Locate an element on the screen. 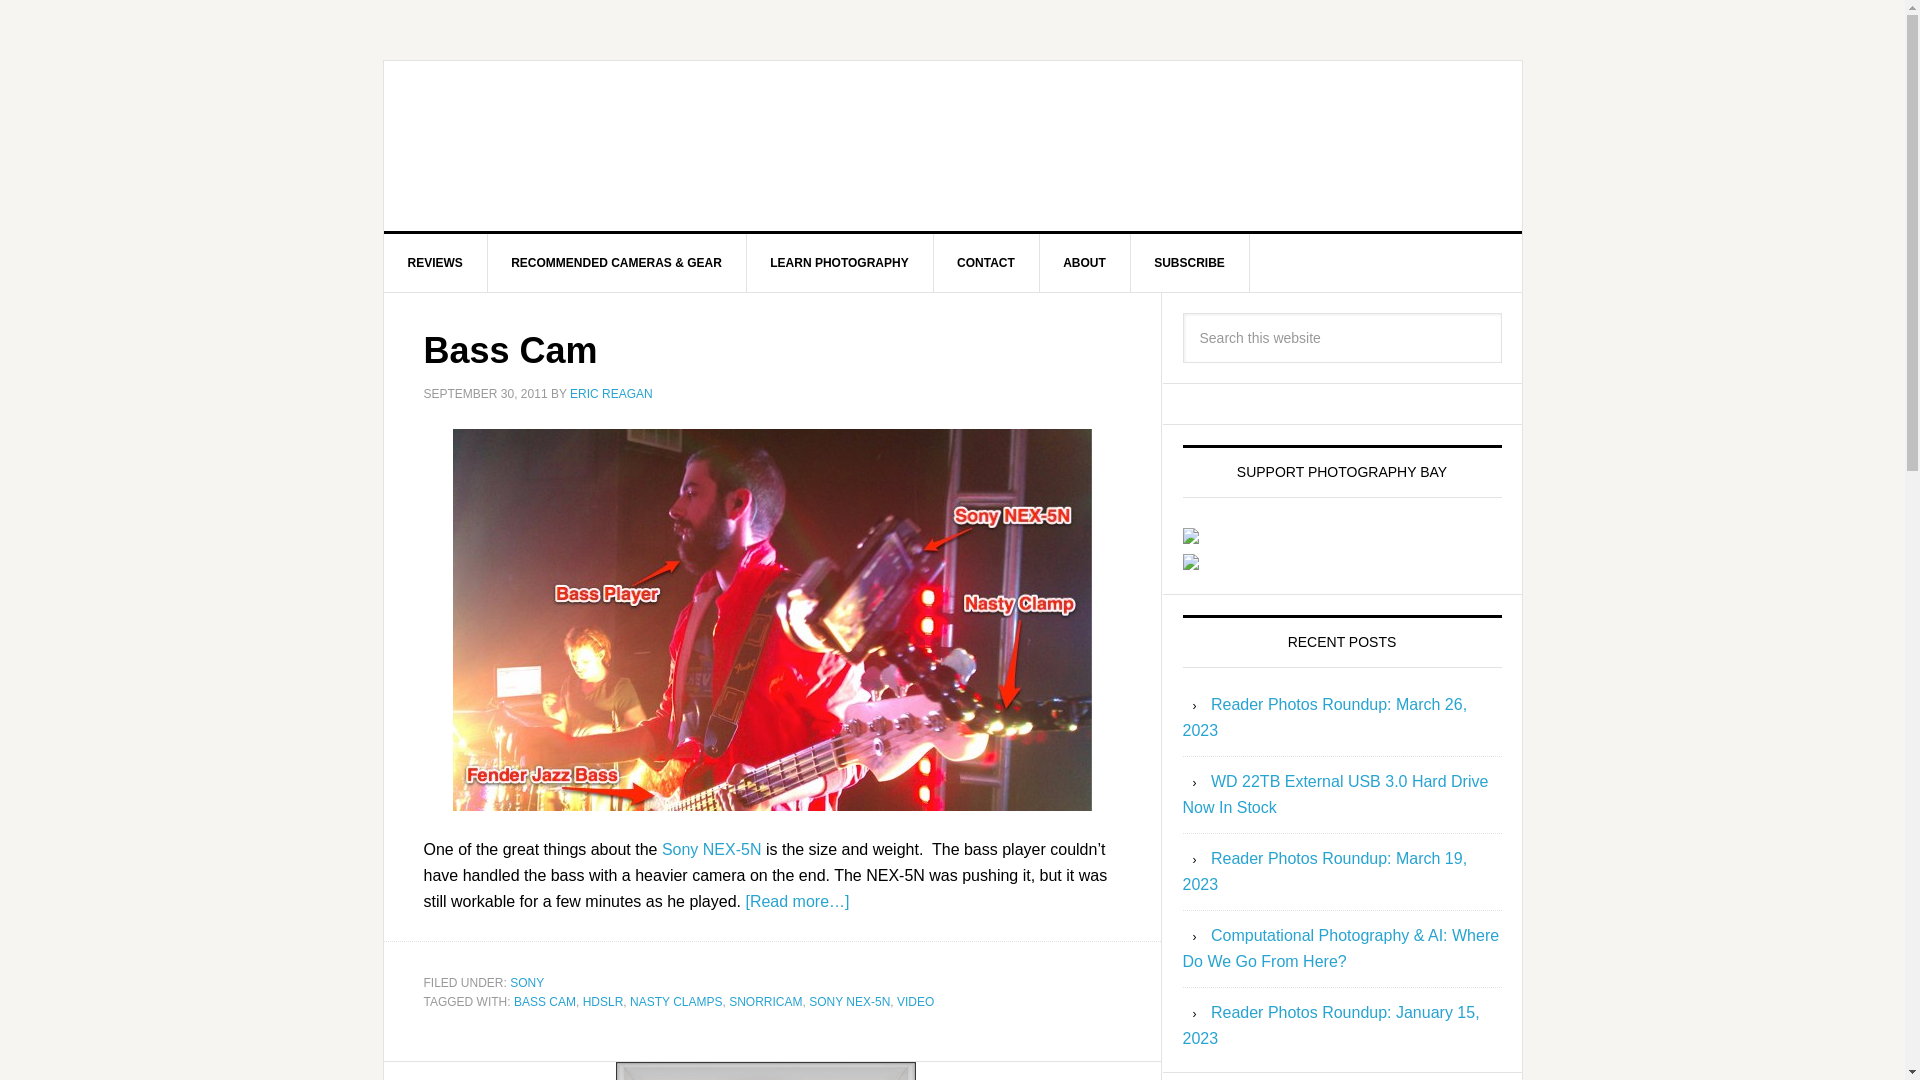 The width and height of the screenshot is (1920, 1080). SNORRICAM is located at coordinates (766, 1001).